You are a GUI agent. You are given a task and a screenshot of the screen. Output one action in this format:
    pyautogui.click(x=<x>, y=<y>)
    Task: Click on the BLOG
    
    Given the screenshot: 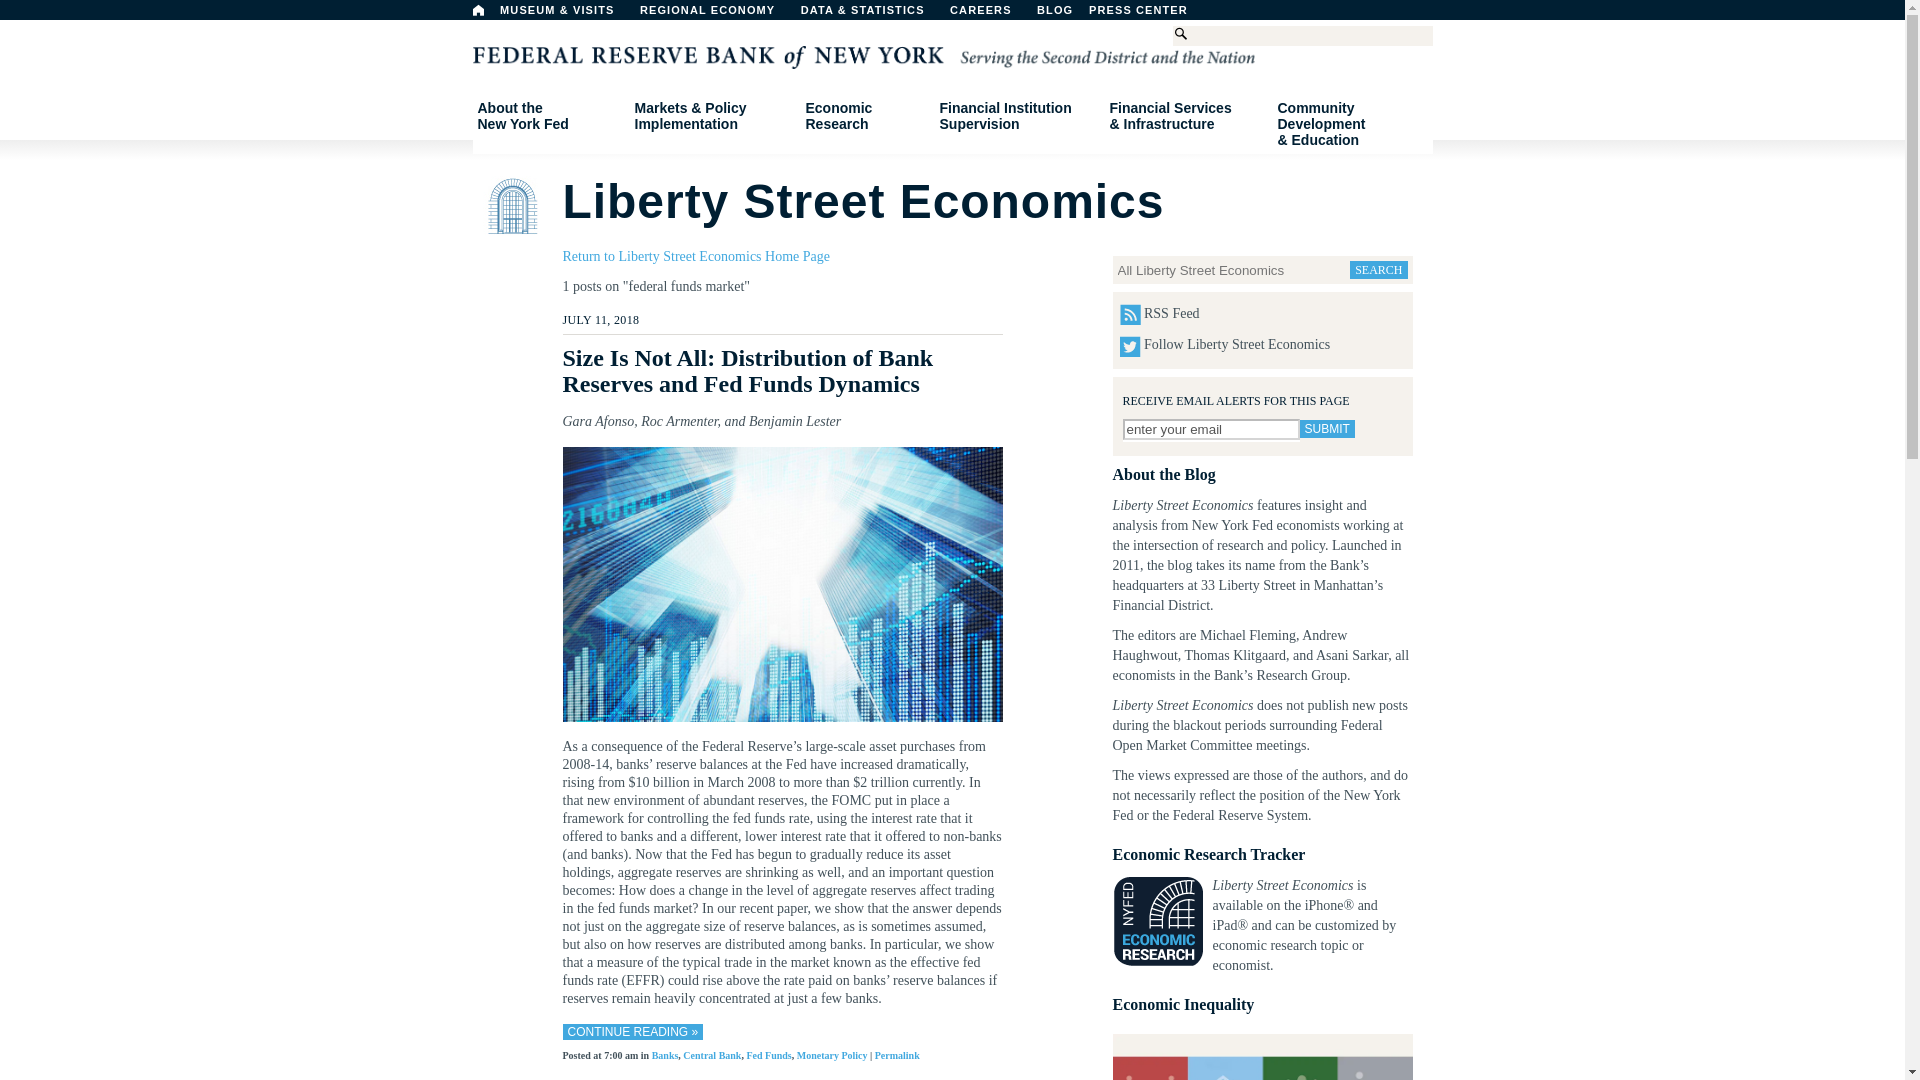 What is the action you would take?
    pyautogui.click(x=1148, y=15)
    